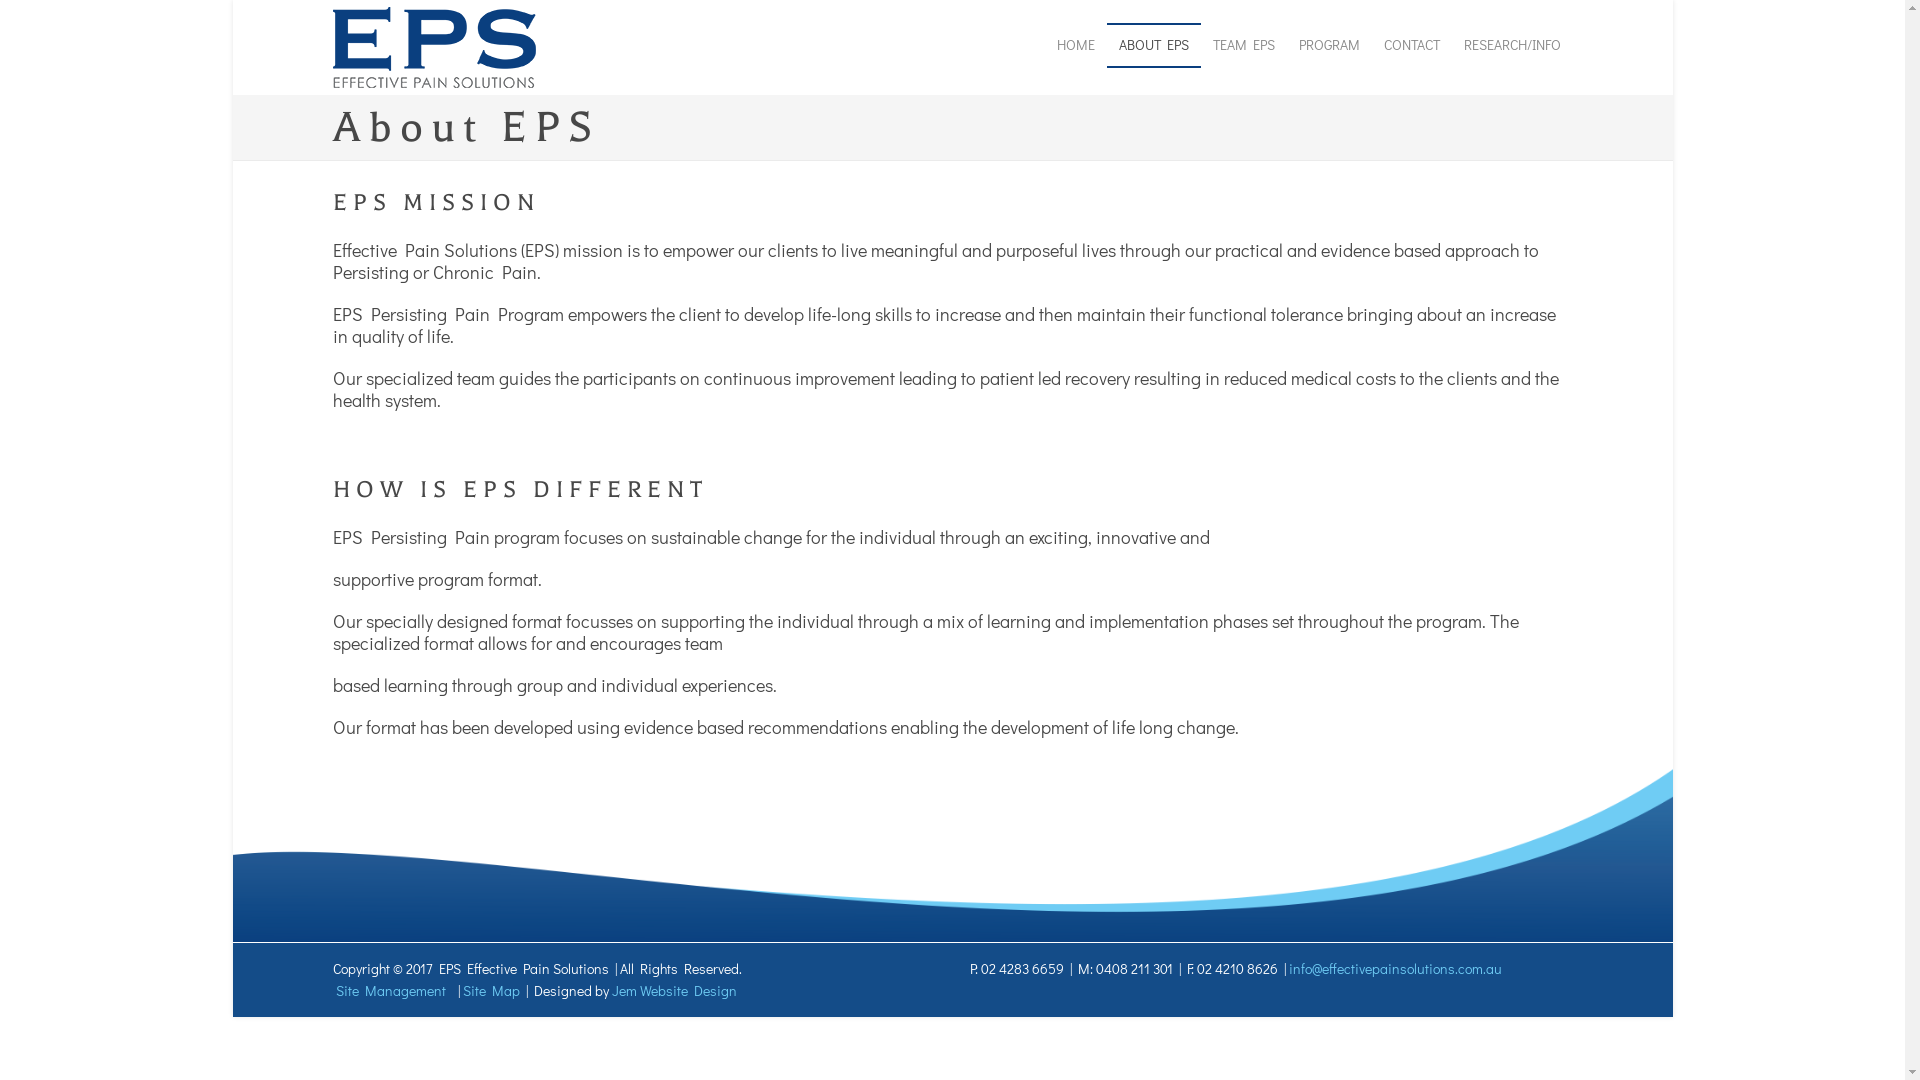 The image size is (1920, 1080). Describe the element at coordinates (674, 990) in the screenshot. I see `Jem Website Design` at that location.